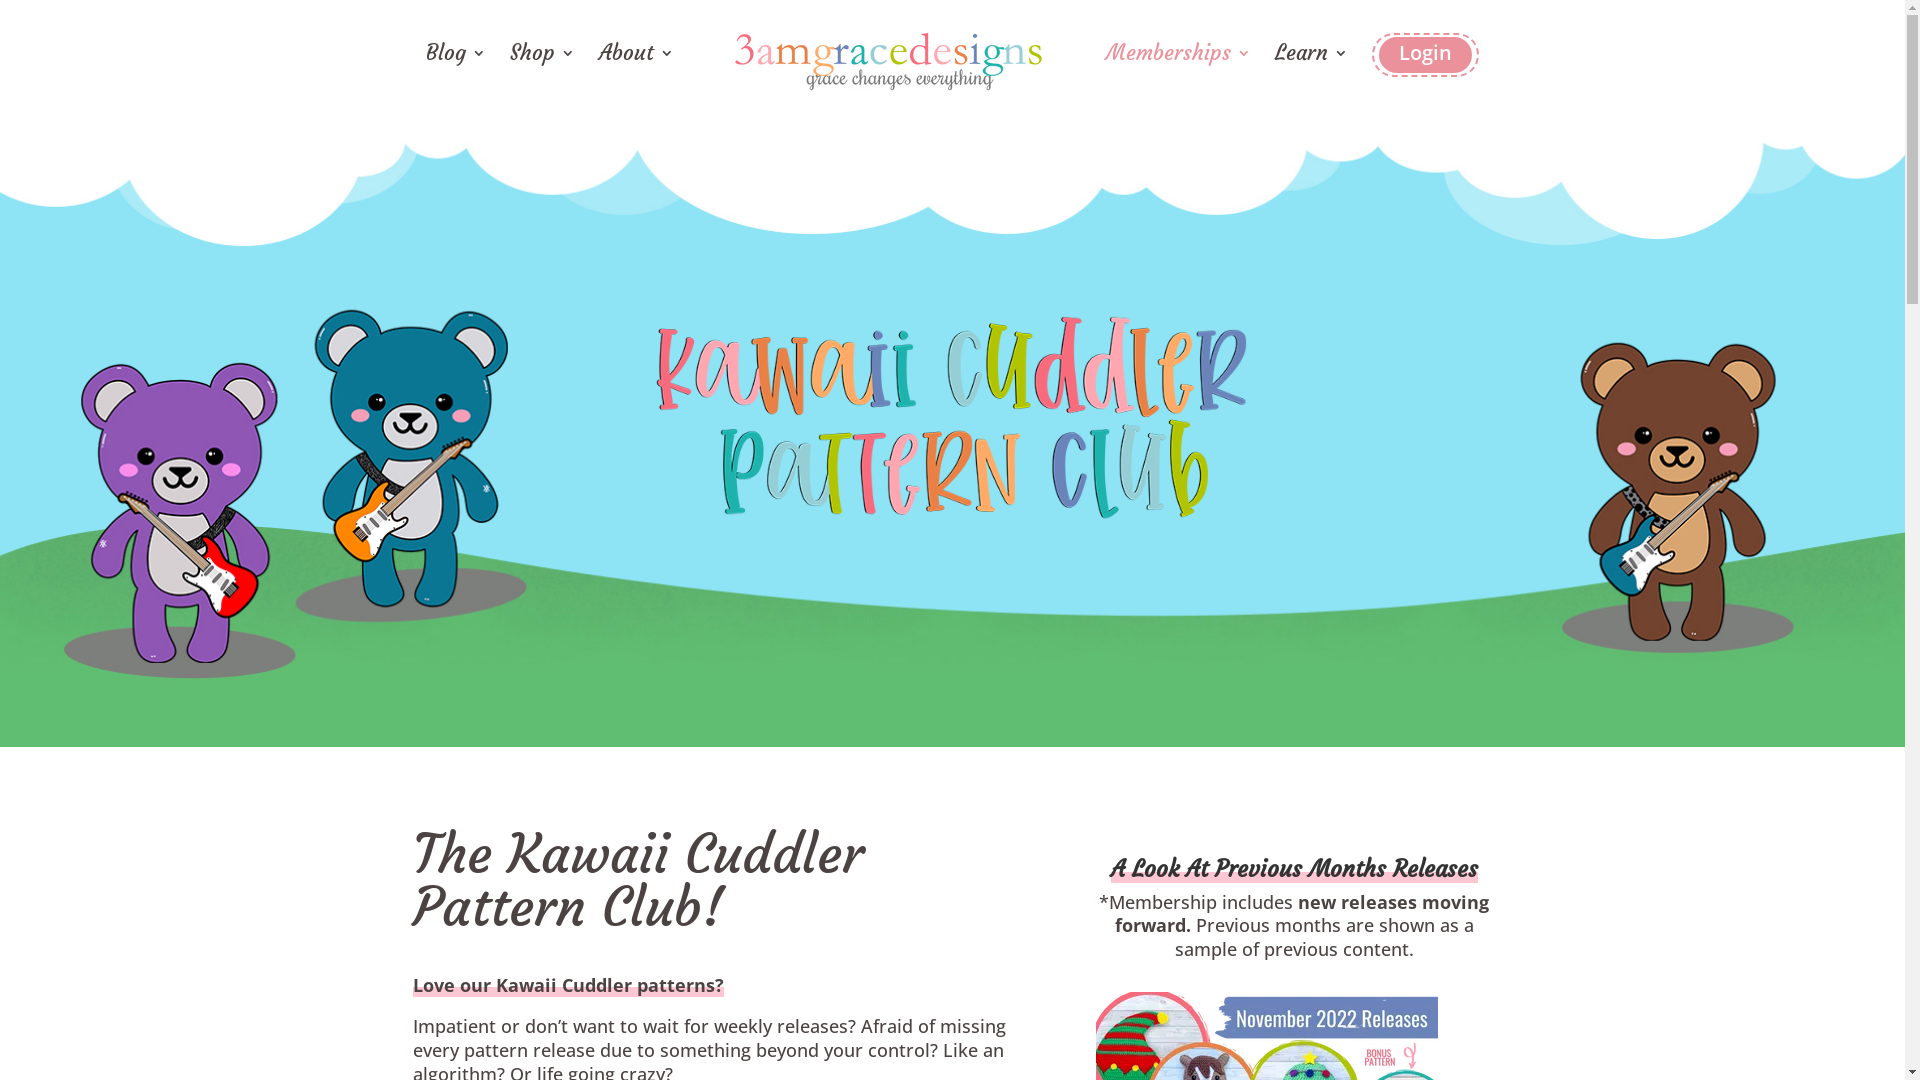 The image size is (1920, 1080). I want to click on Learn, so click(1312, 70).